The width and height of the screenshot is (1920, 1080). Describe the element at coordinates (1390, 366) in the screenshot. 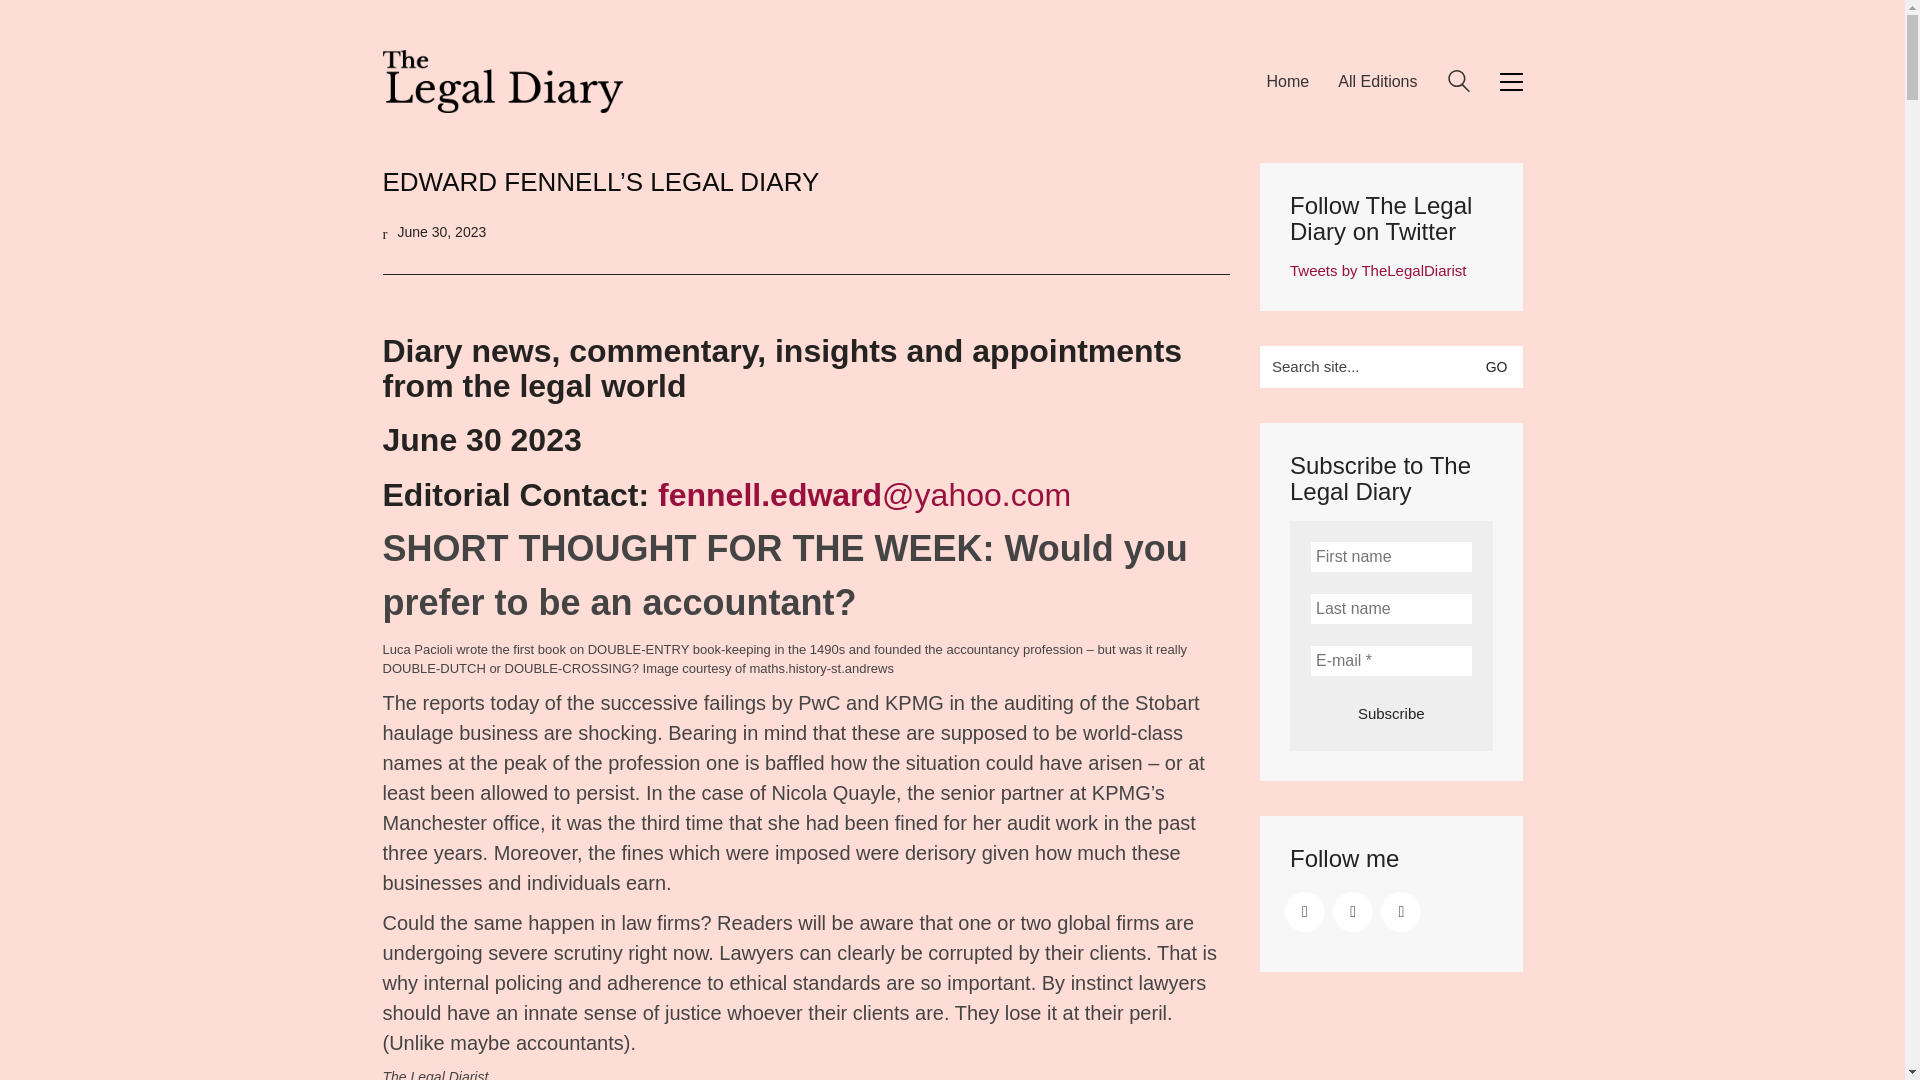

I see `Search for:` at that location.